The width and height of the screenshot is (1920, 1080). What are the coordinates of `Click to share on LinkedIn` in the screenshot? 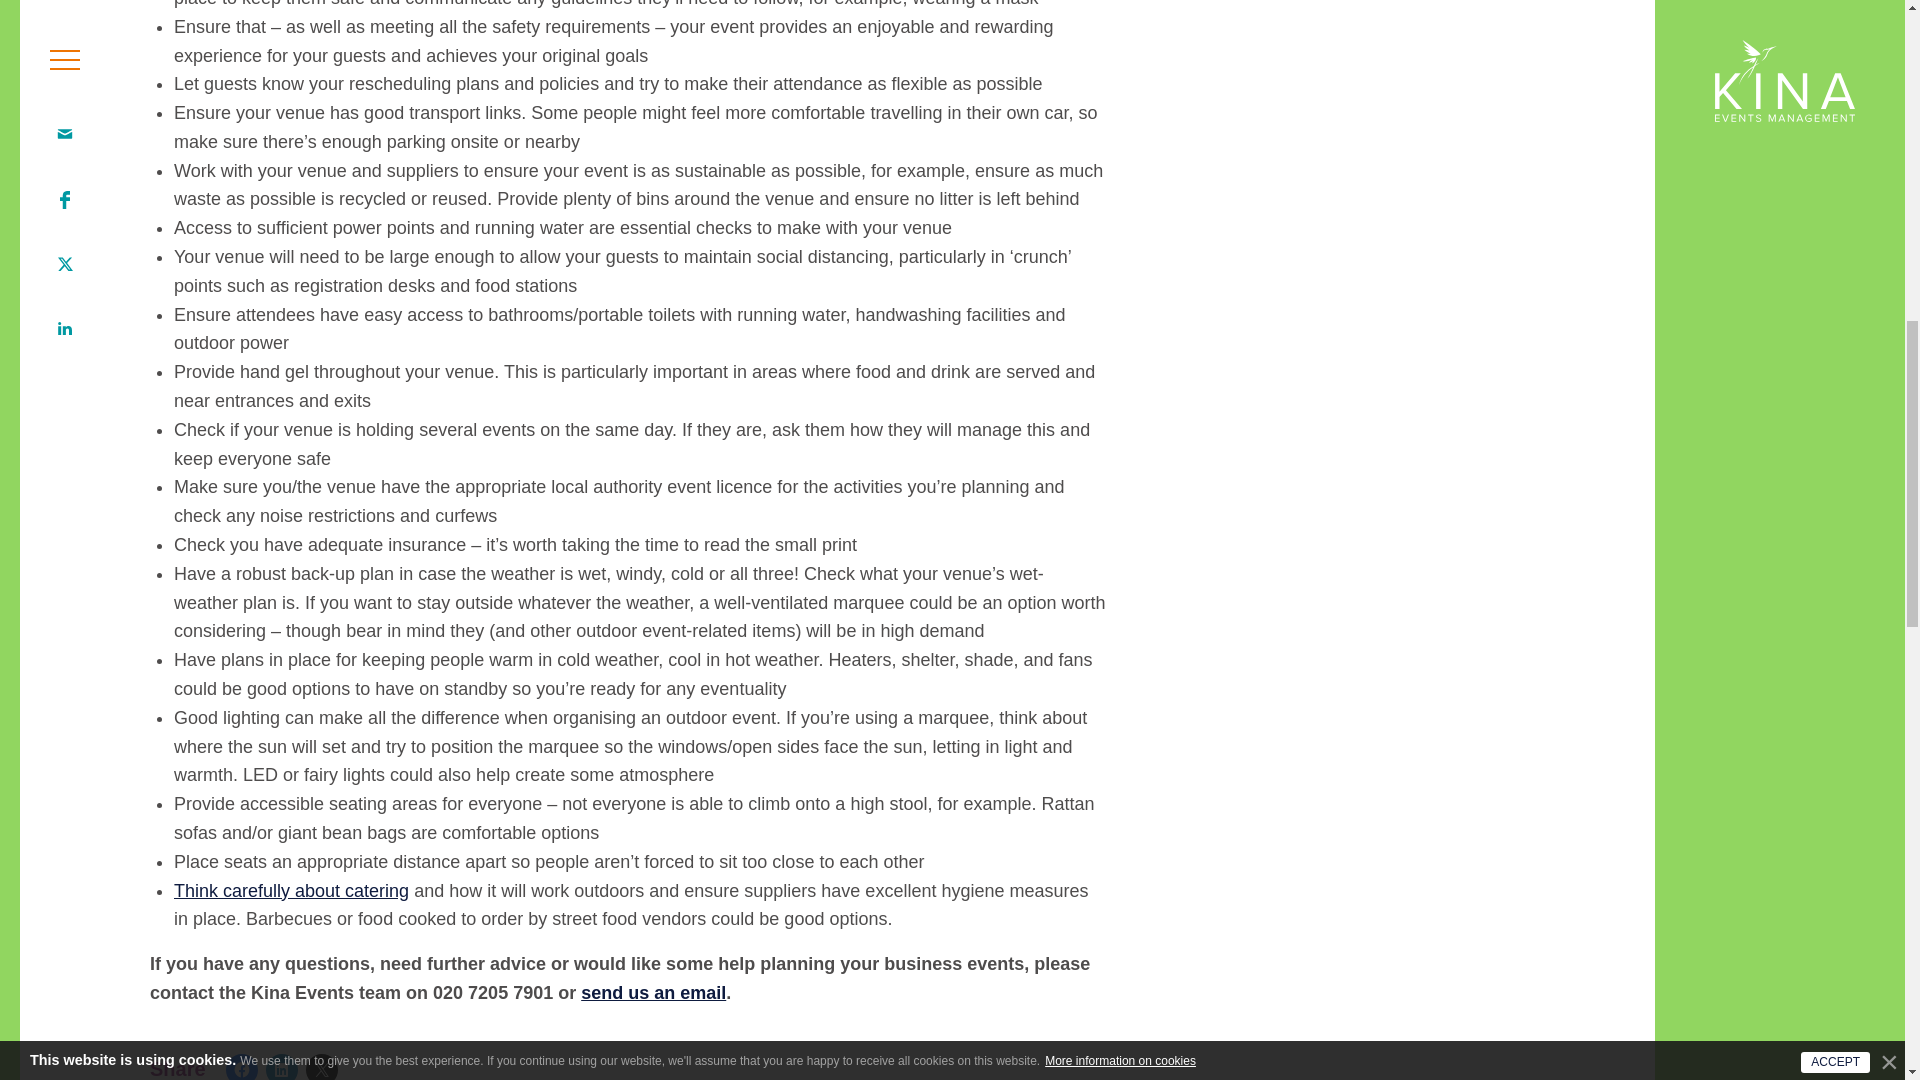 It's located at (282, 1067).